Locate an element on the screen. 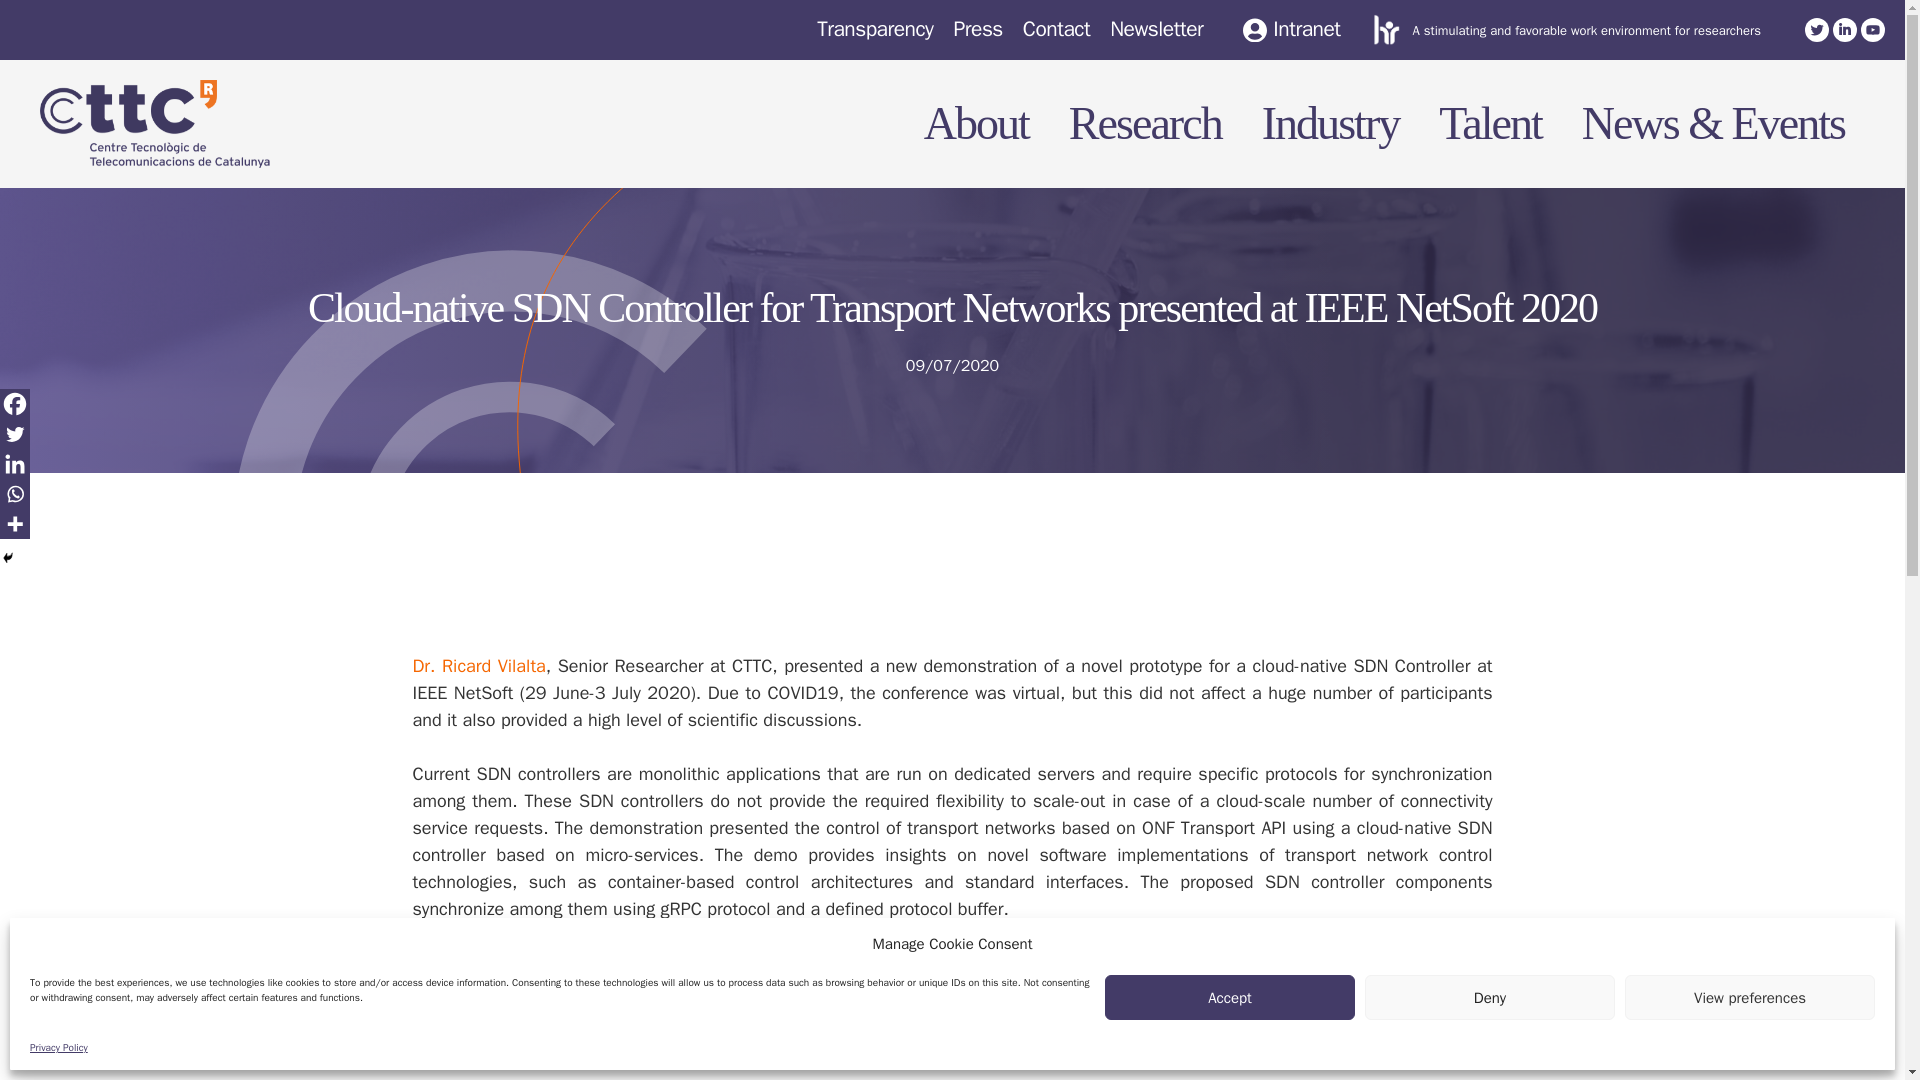 The width and height of the screenshot is (1920, 1080). Intranet is located at coordinates (1291, 30).